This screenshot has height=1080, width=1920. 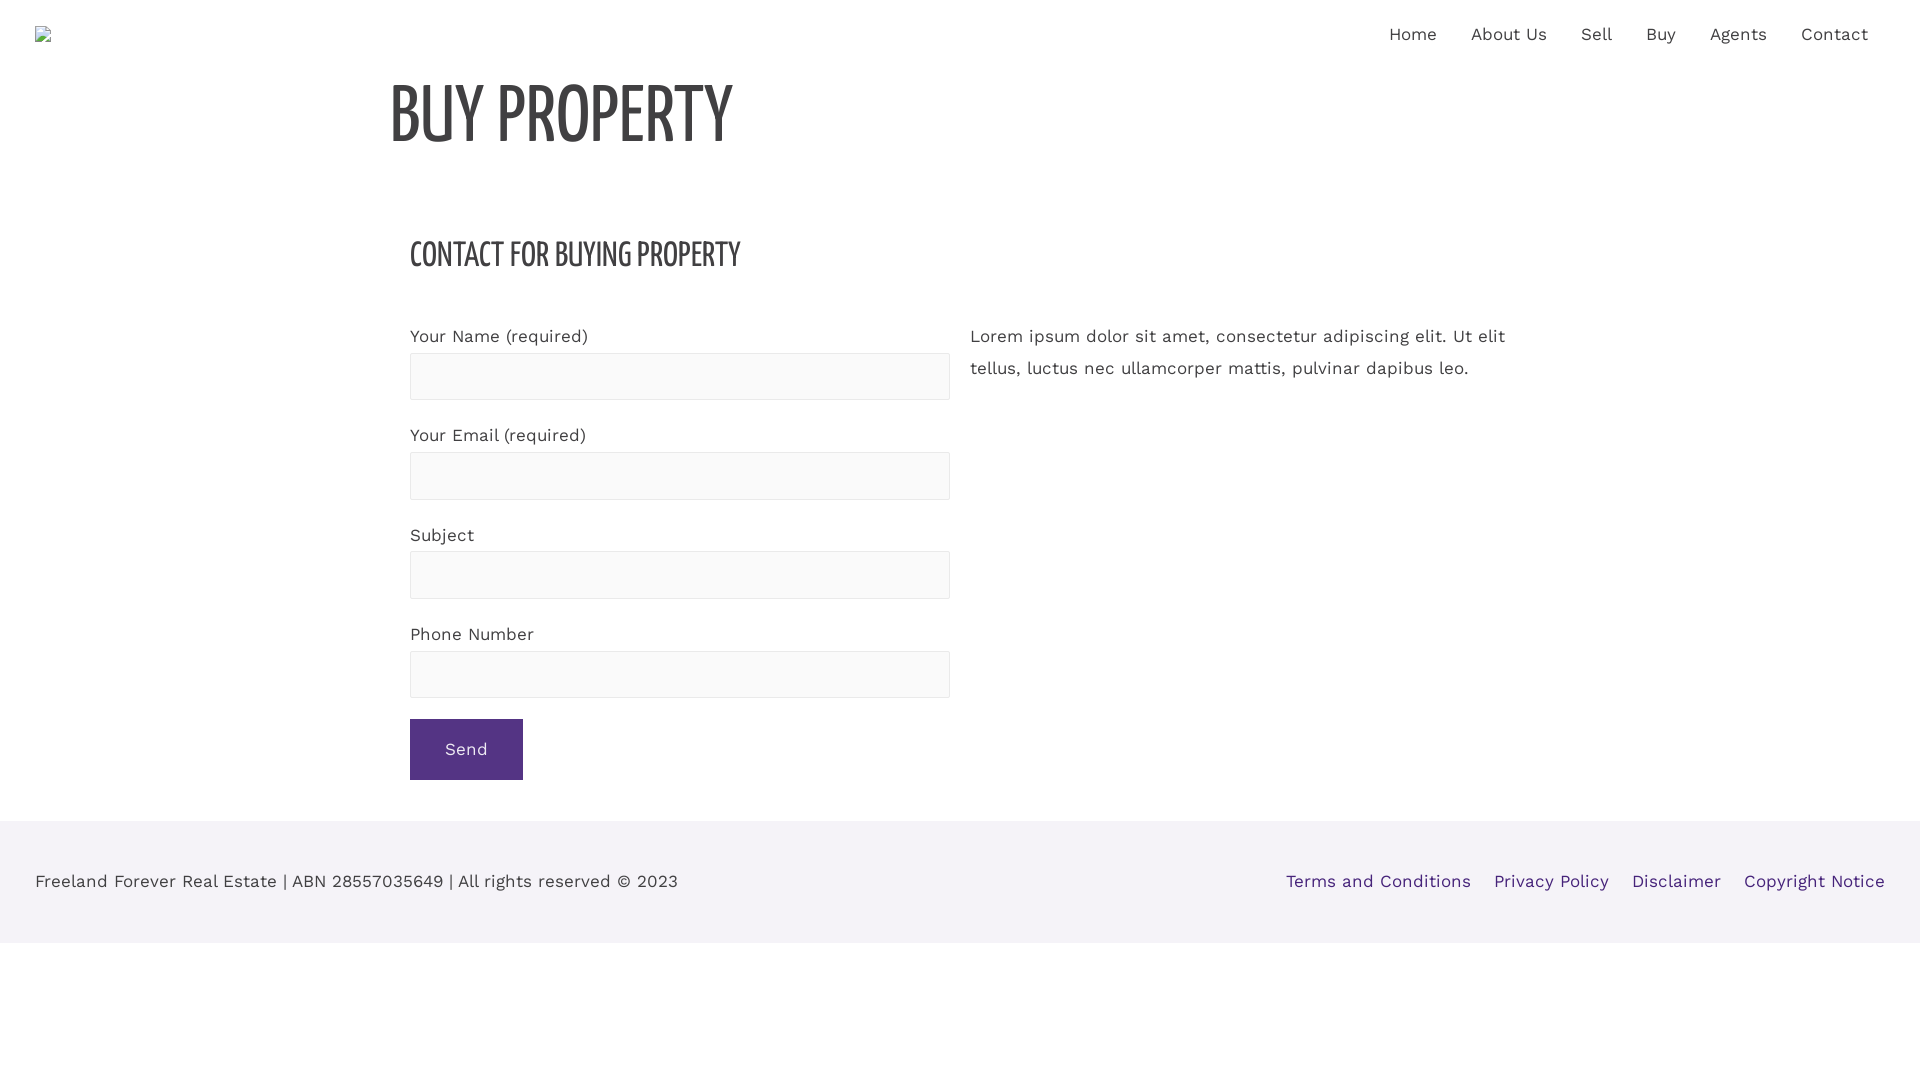 I want to click on Terms and Conditions, so click(x=1378, y=881).